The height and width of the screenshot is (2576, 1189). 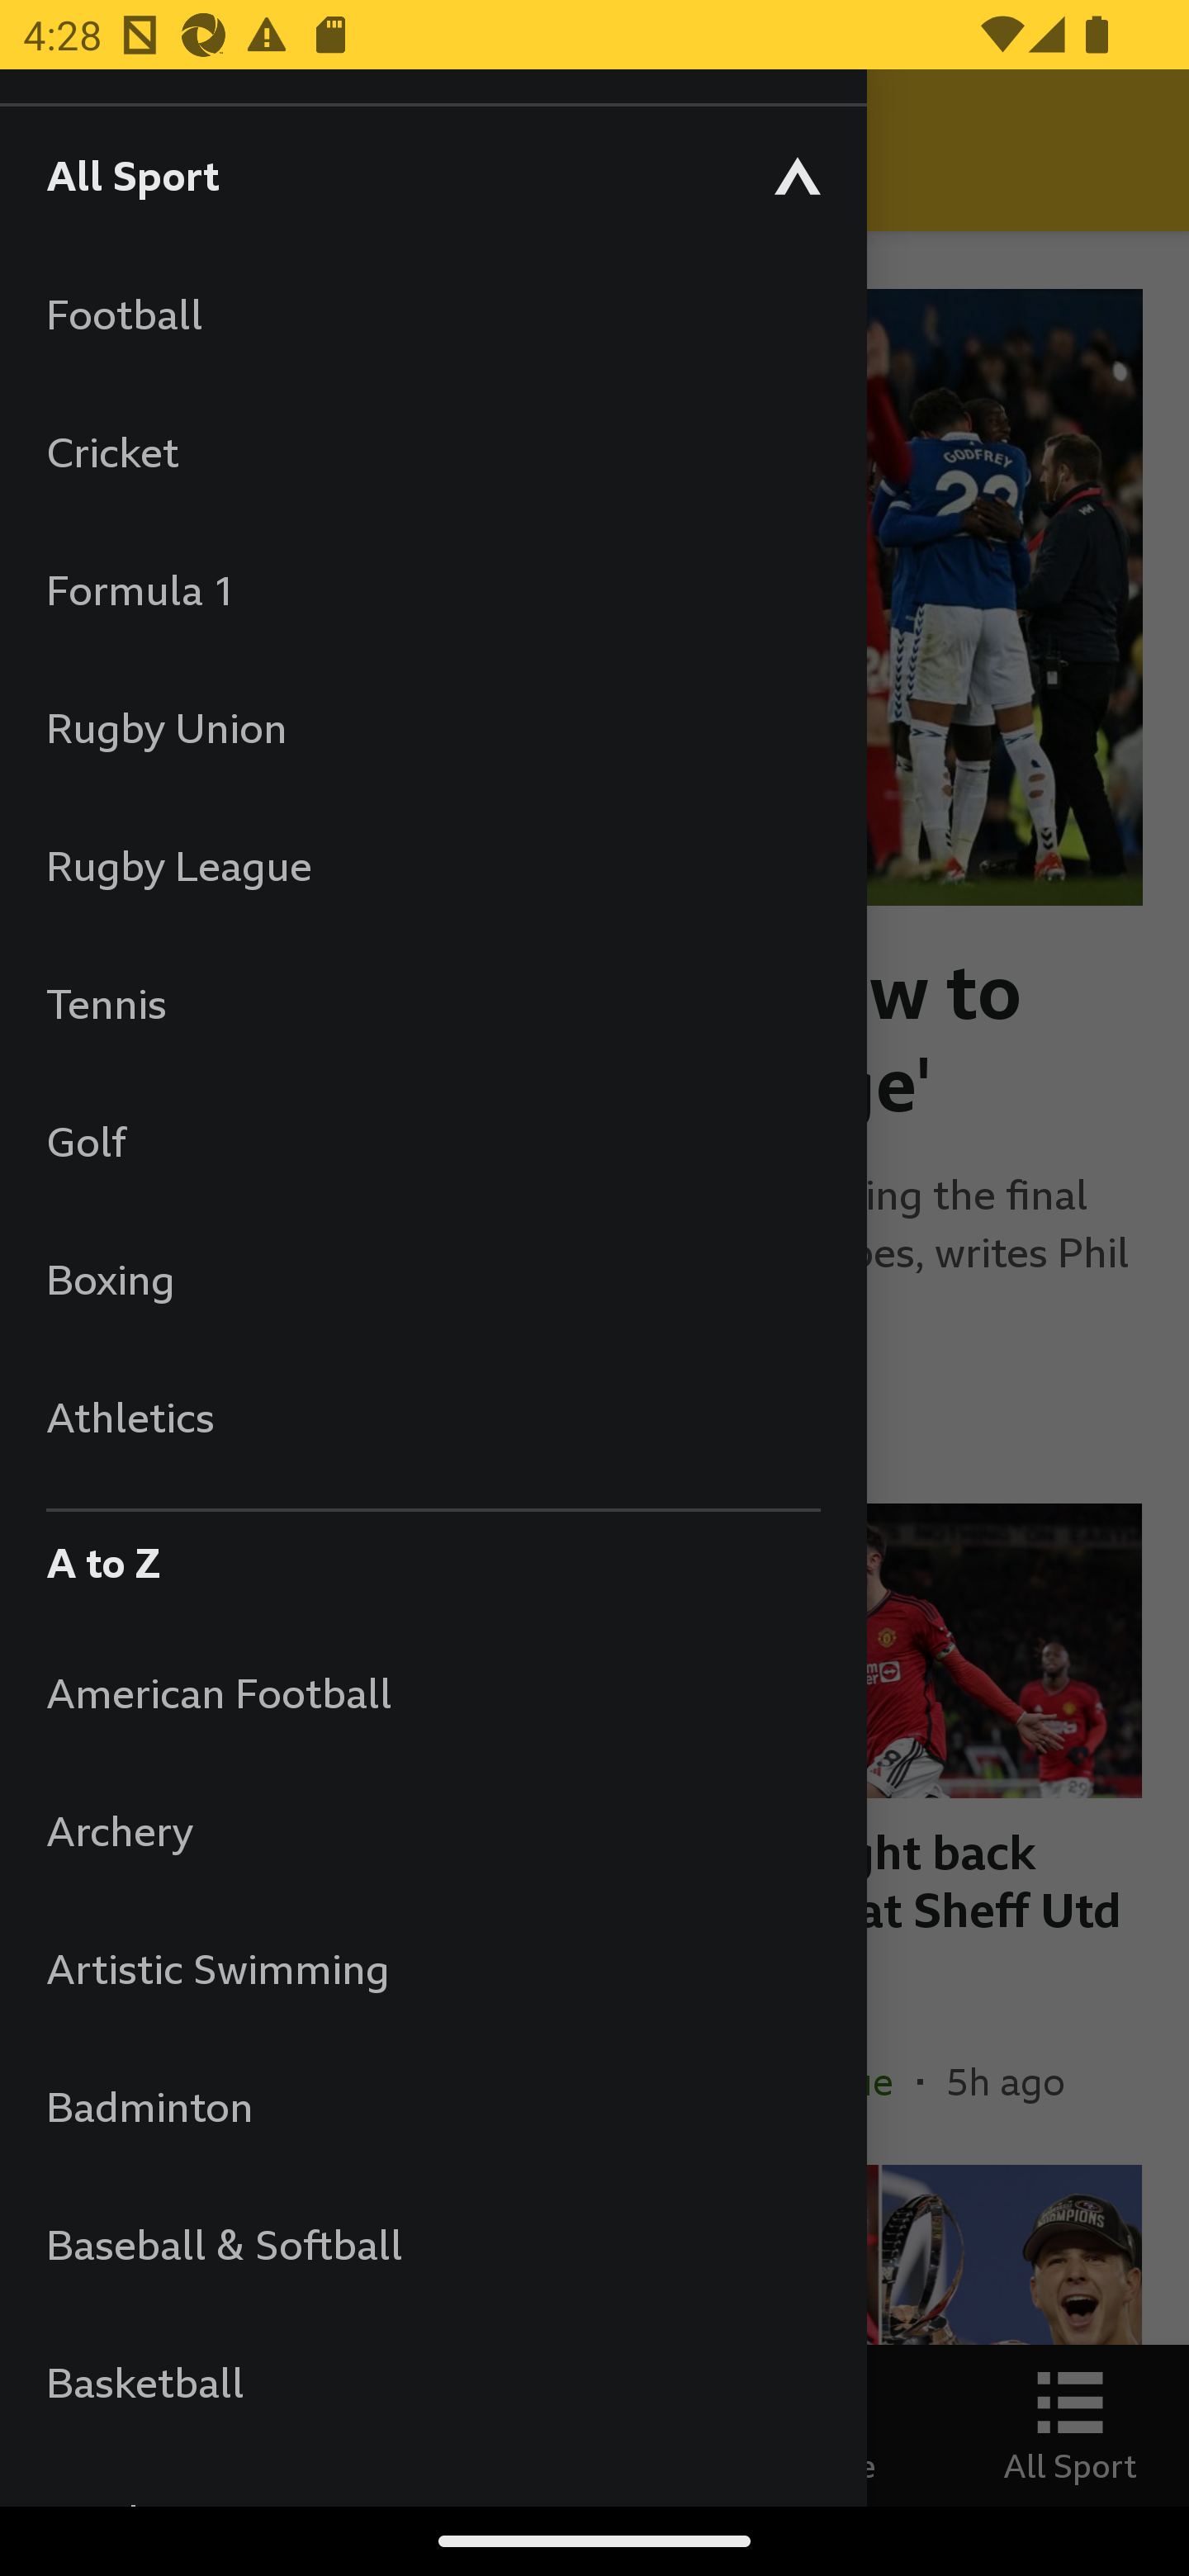 I want to click on Athletics, so click(x=433, y=1417).